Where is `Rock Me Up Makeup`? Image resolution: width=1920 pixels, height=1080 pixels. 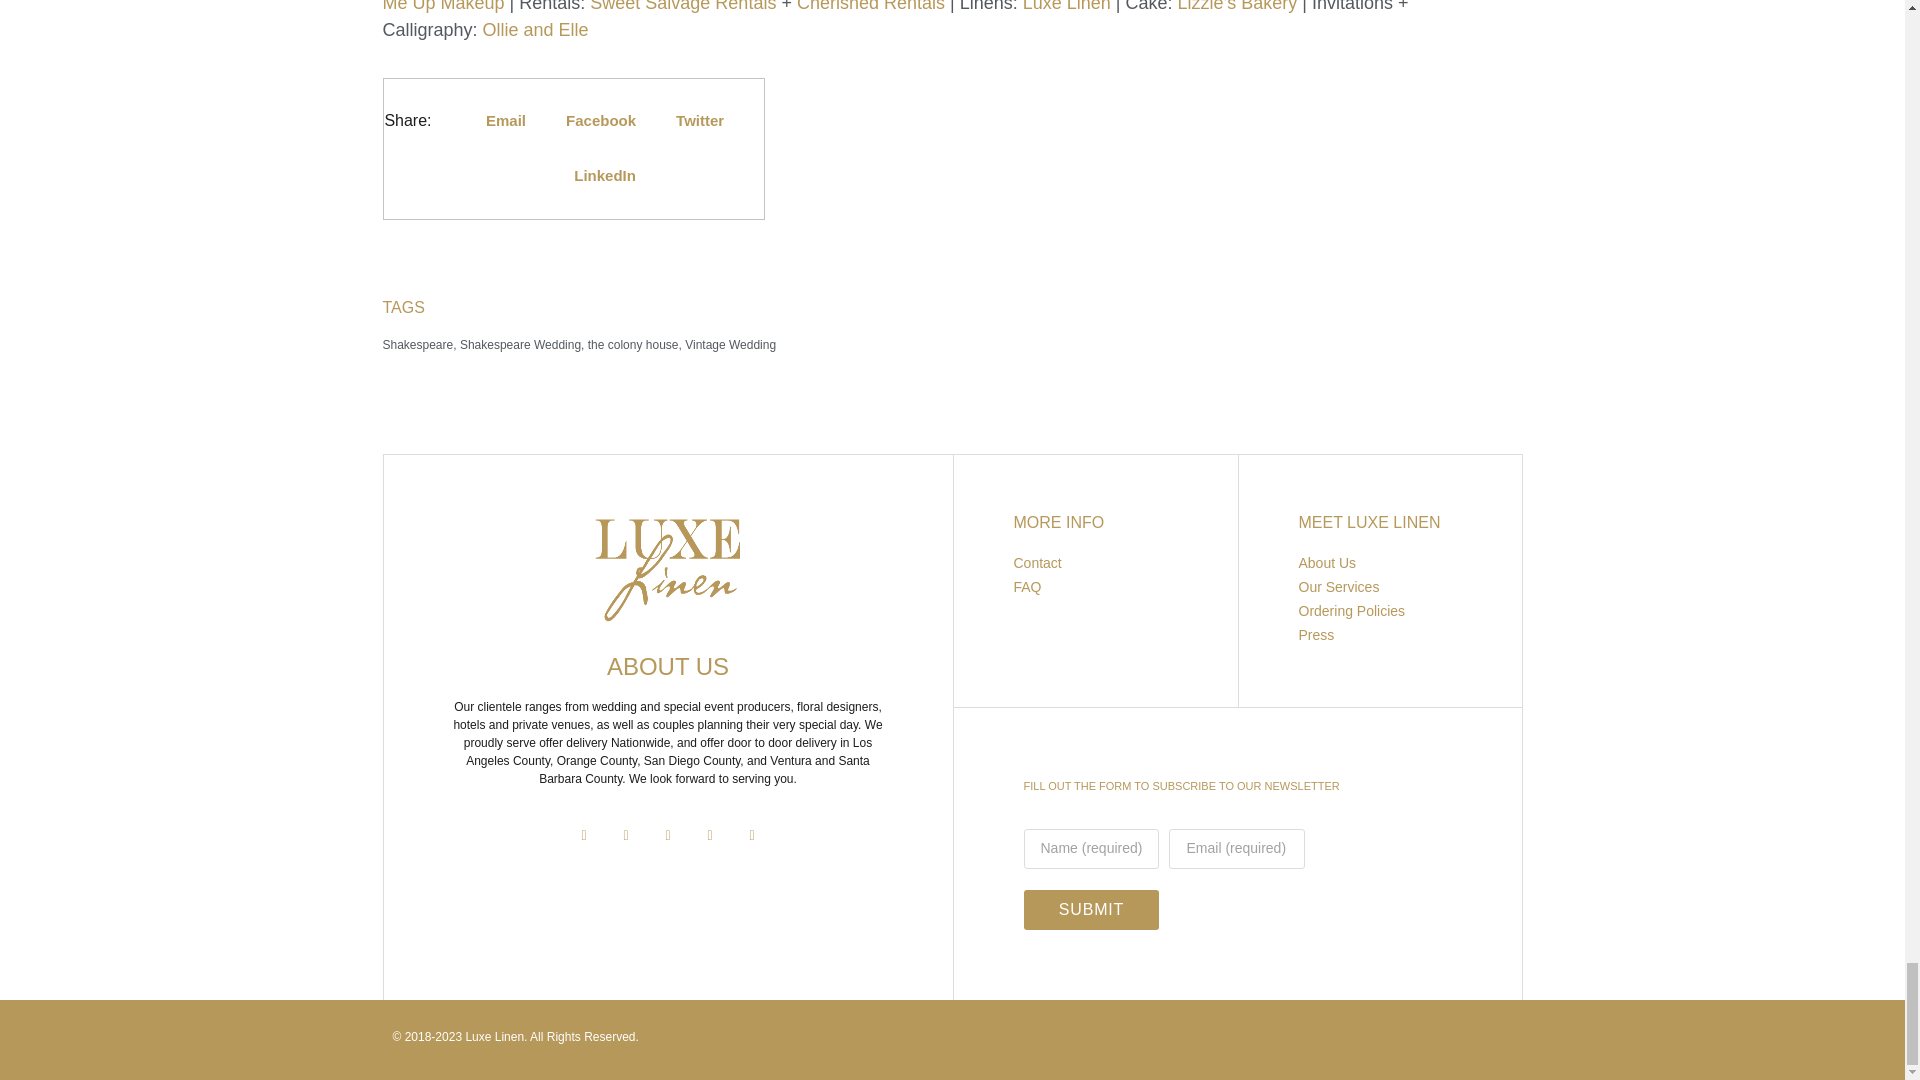 Rock Me Up Makeup is located at coordinates (940, 6).